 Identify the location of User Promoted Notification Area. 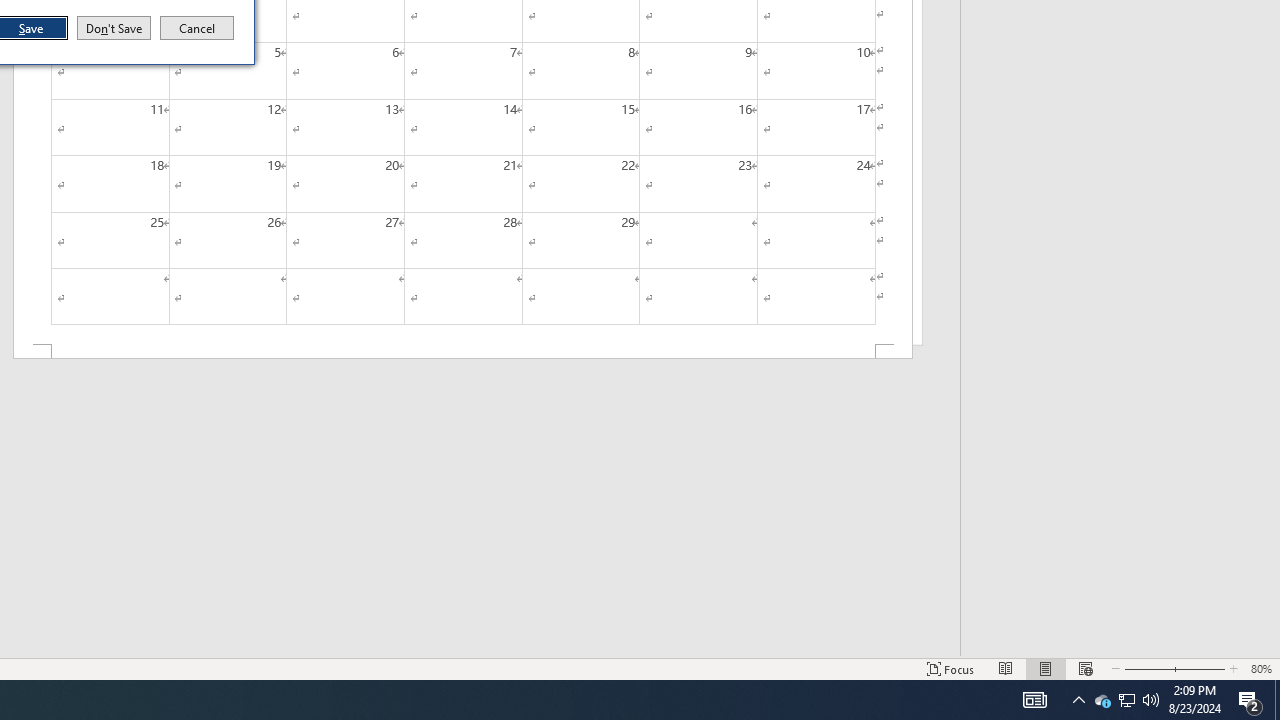
(1126, 700).